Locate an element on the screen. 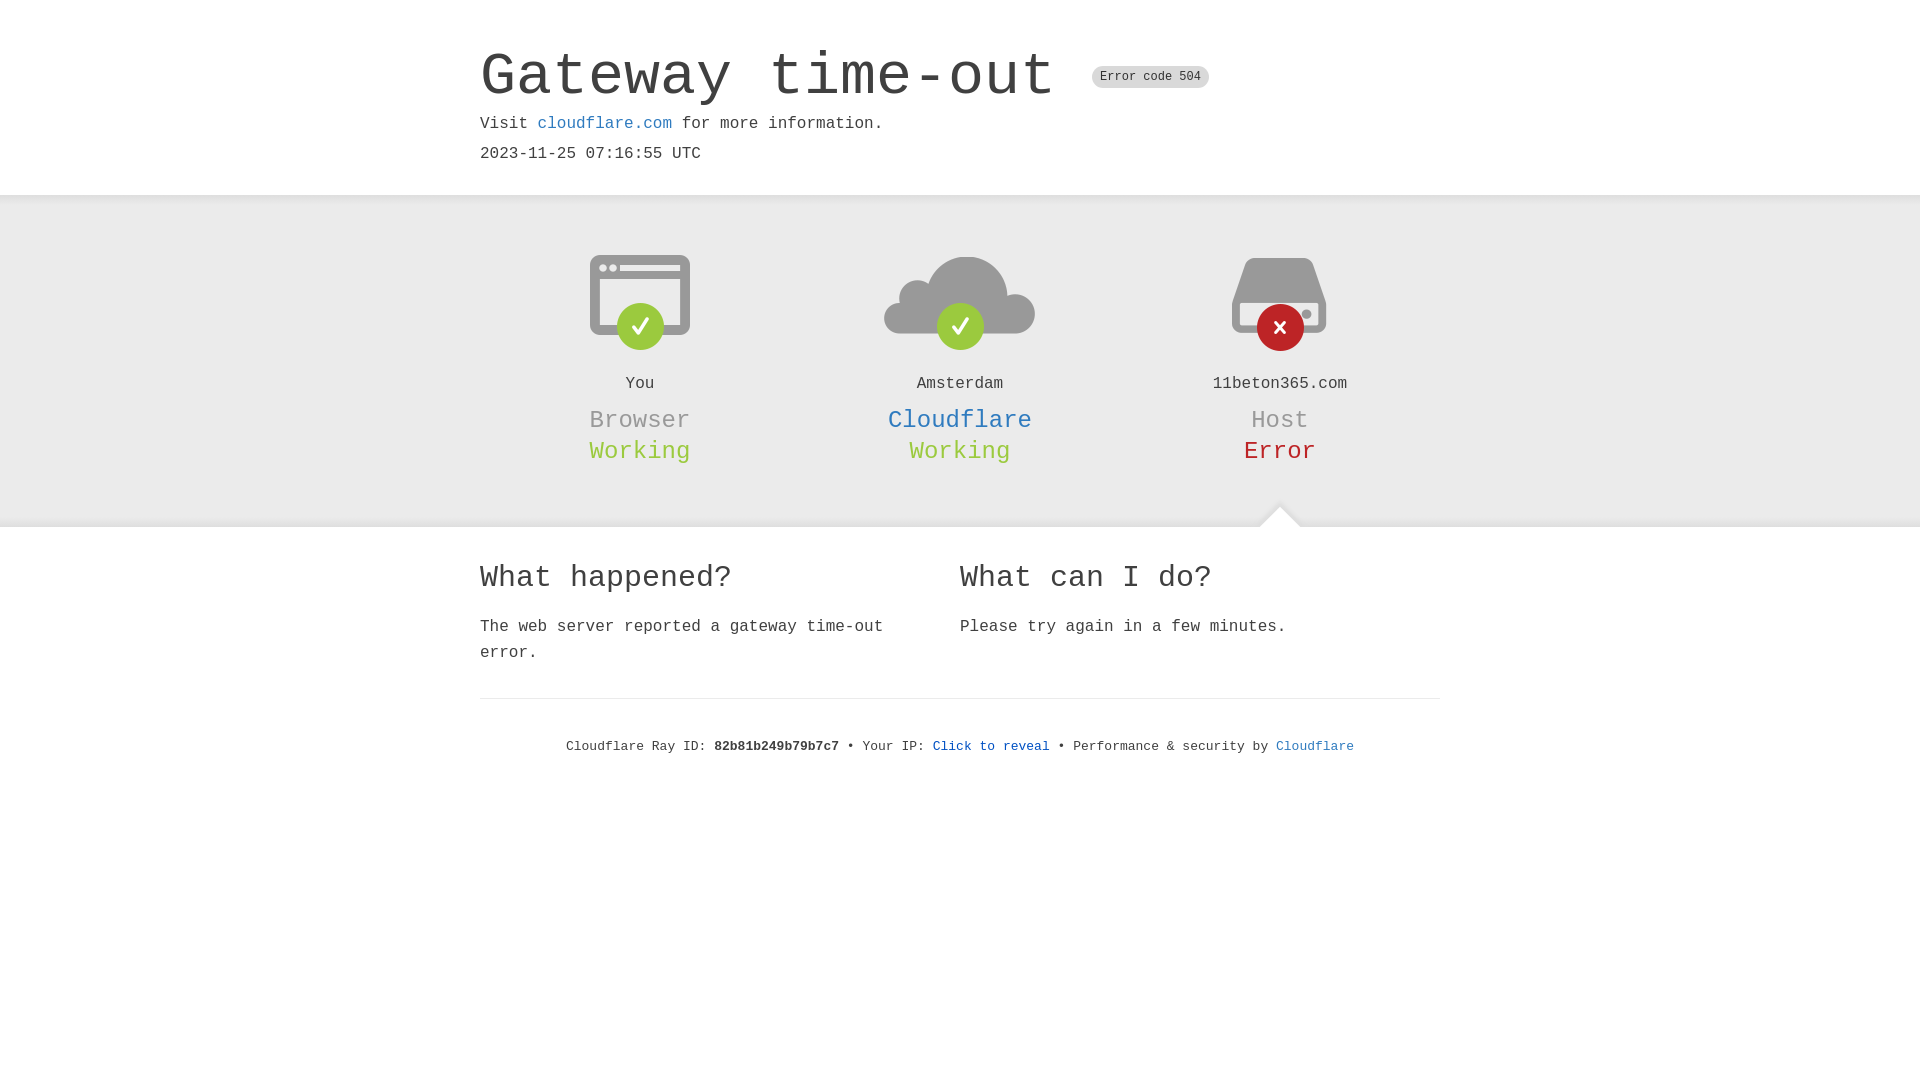  Click to reveal is located at coordinates (992, 746).